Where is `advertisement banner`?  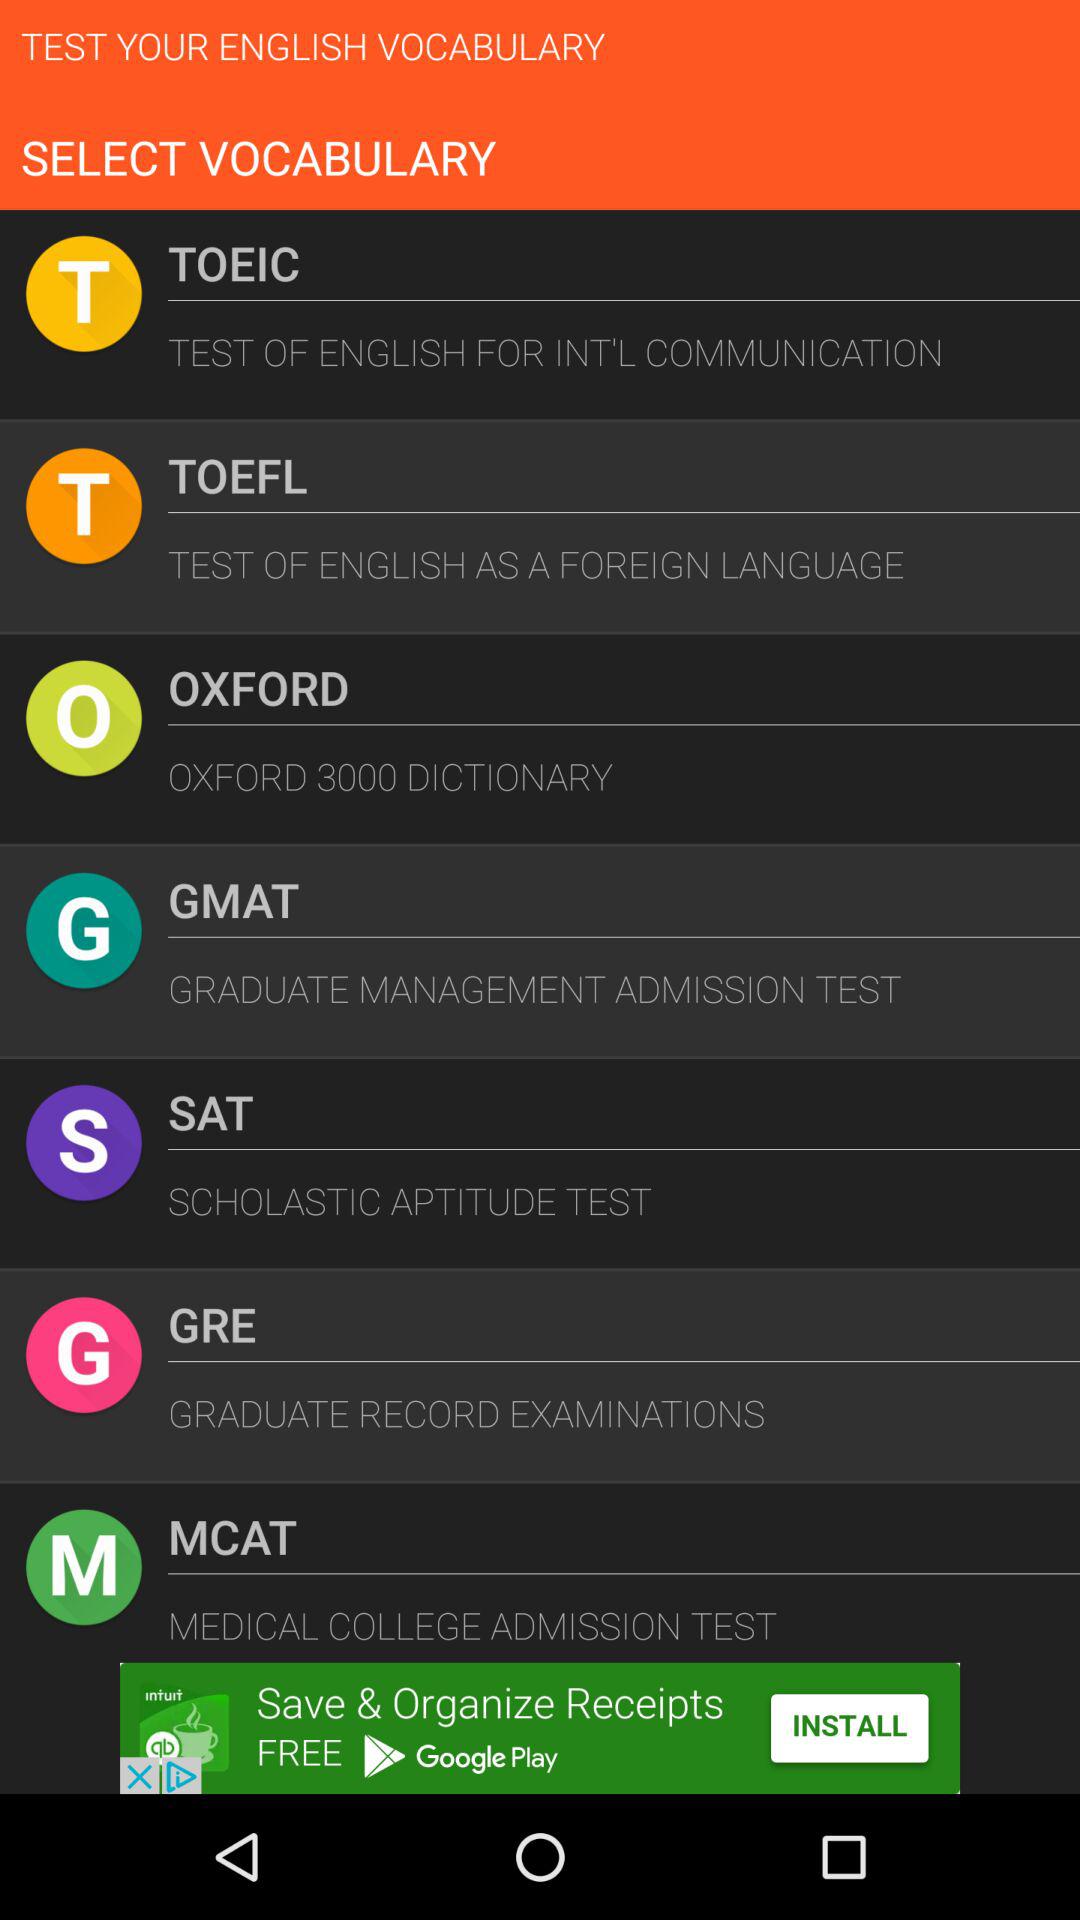
advertisement banner is located at coordinates (540, 1728).